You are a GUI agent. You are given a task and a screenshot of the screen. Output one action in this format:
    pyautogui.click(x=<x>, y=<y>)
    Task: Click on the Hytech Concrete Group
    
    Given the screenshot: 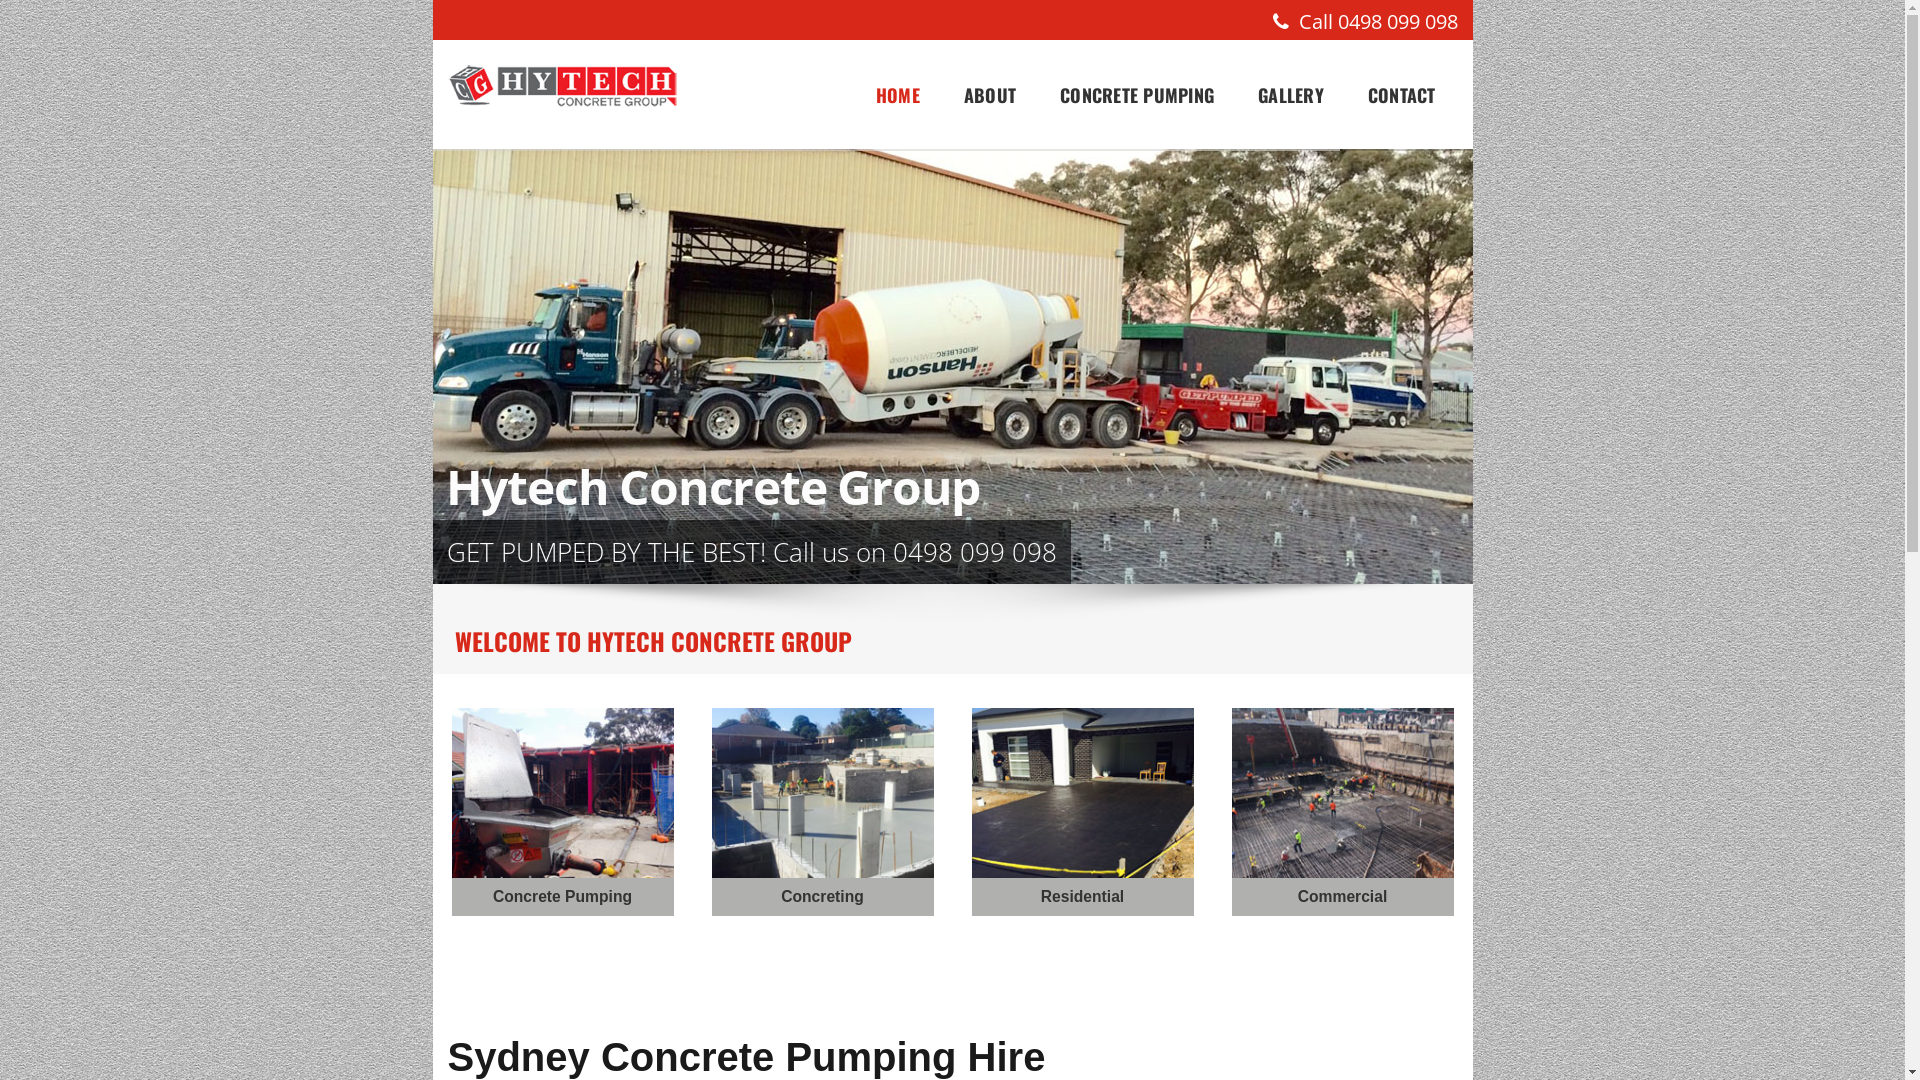 What is the action you would take?
    pyautogui.click(x=563, y=86)
    